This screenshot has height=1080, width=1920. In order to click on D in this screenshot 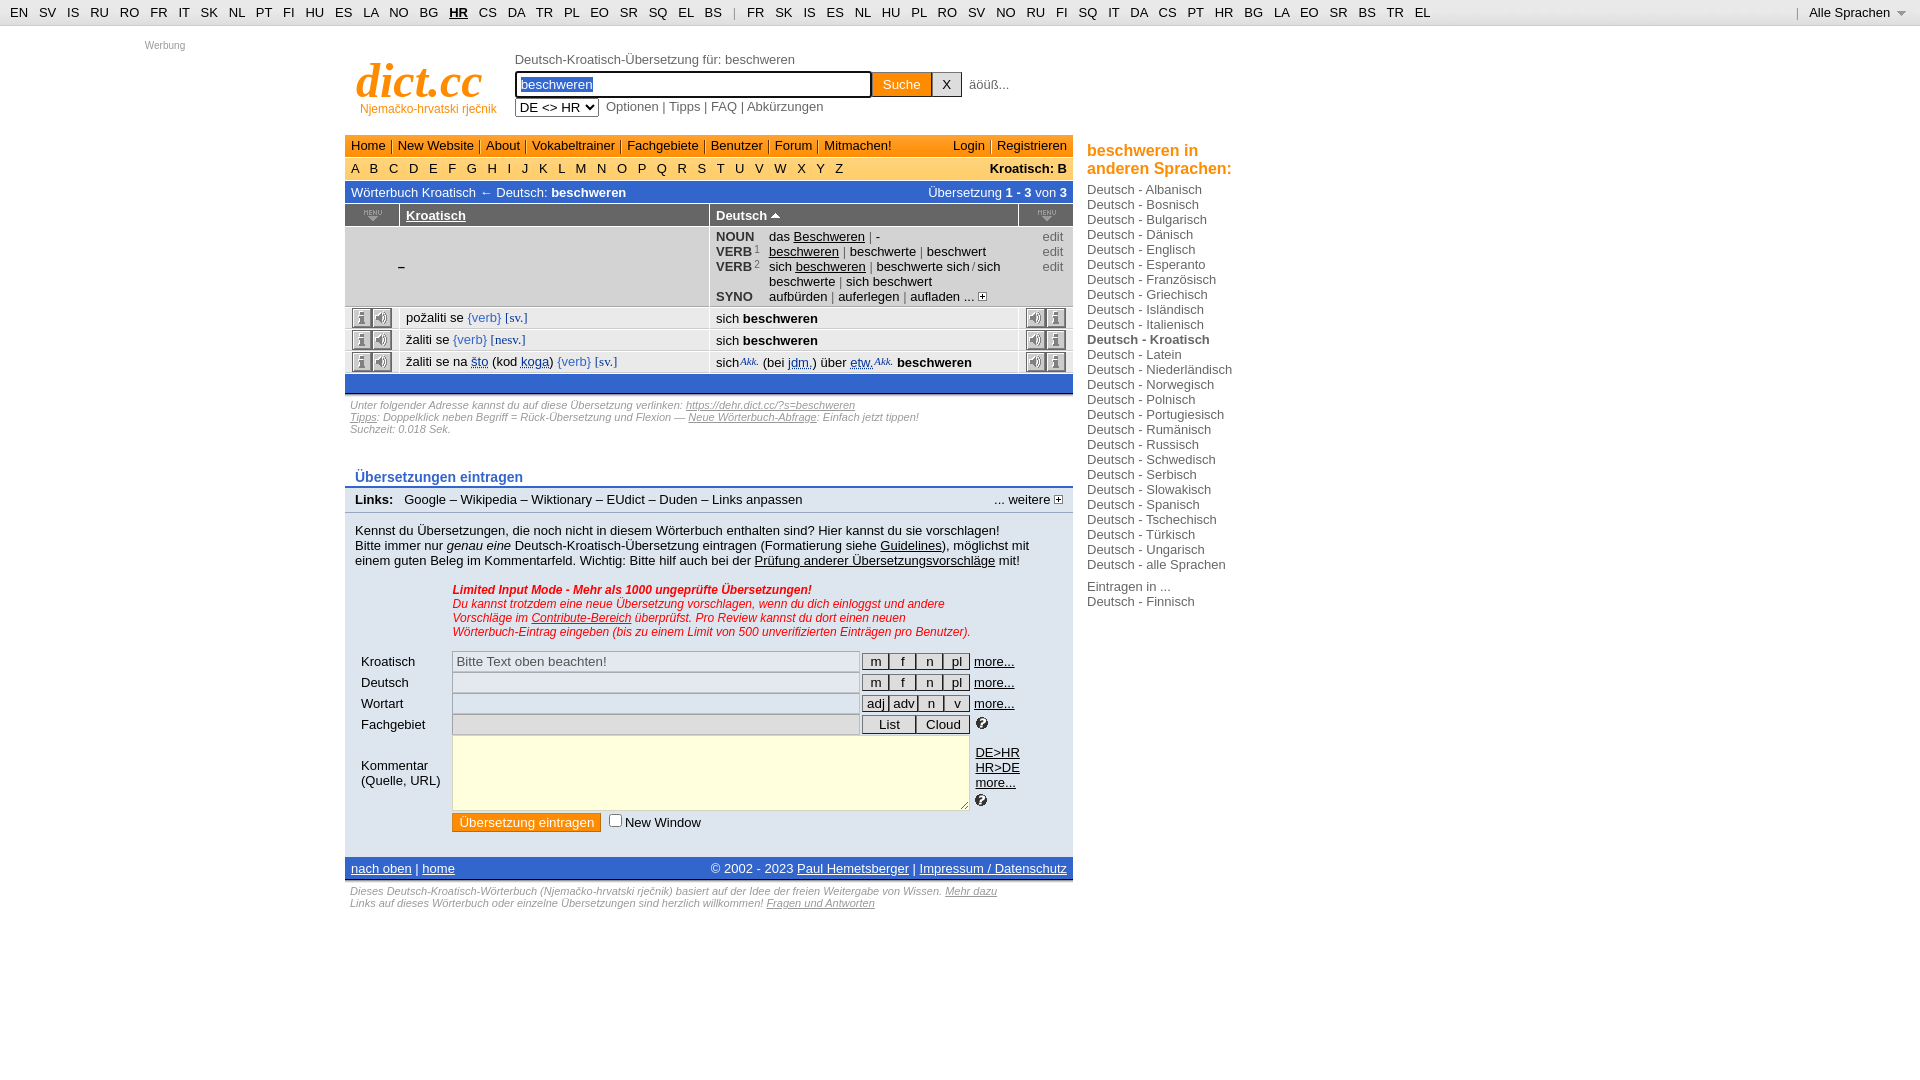, I will do `click(414, 168)`.